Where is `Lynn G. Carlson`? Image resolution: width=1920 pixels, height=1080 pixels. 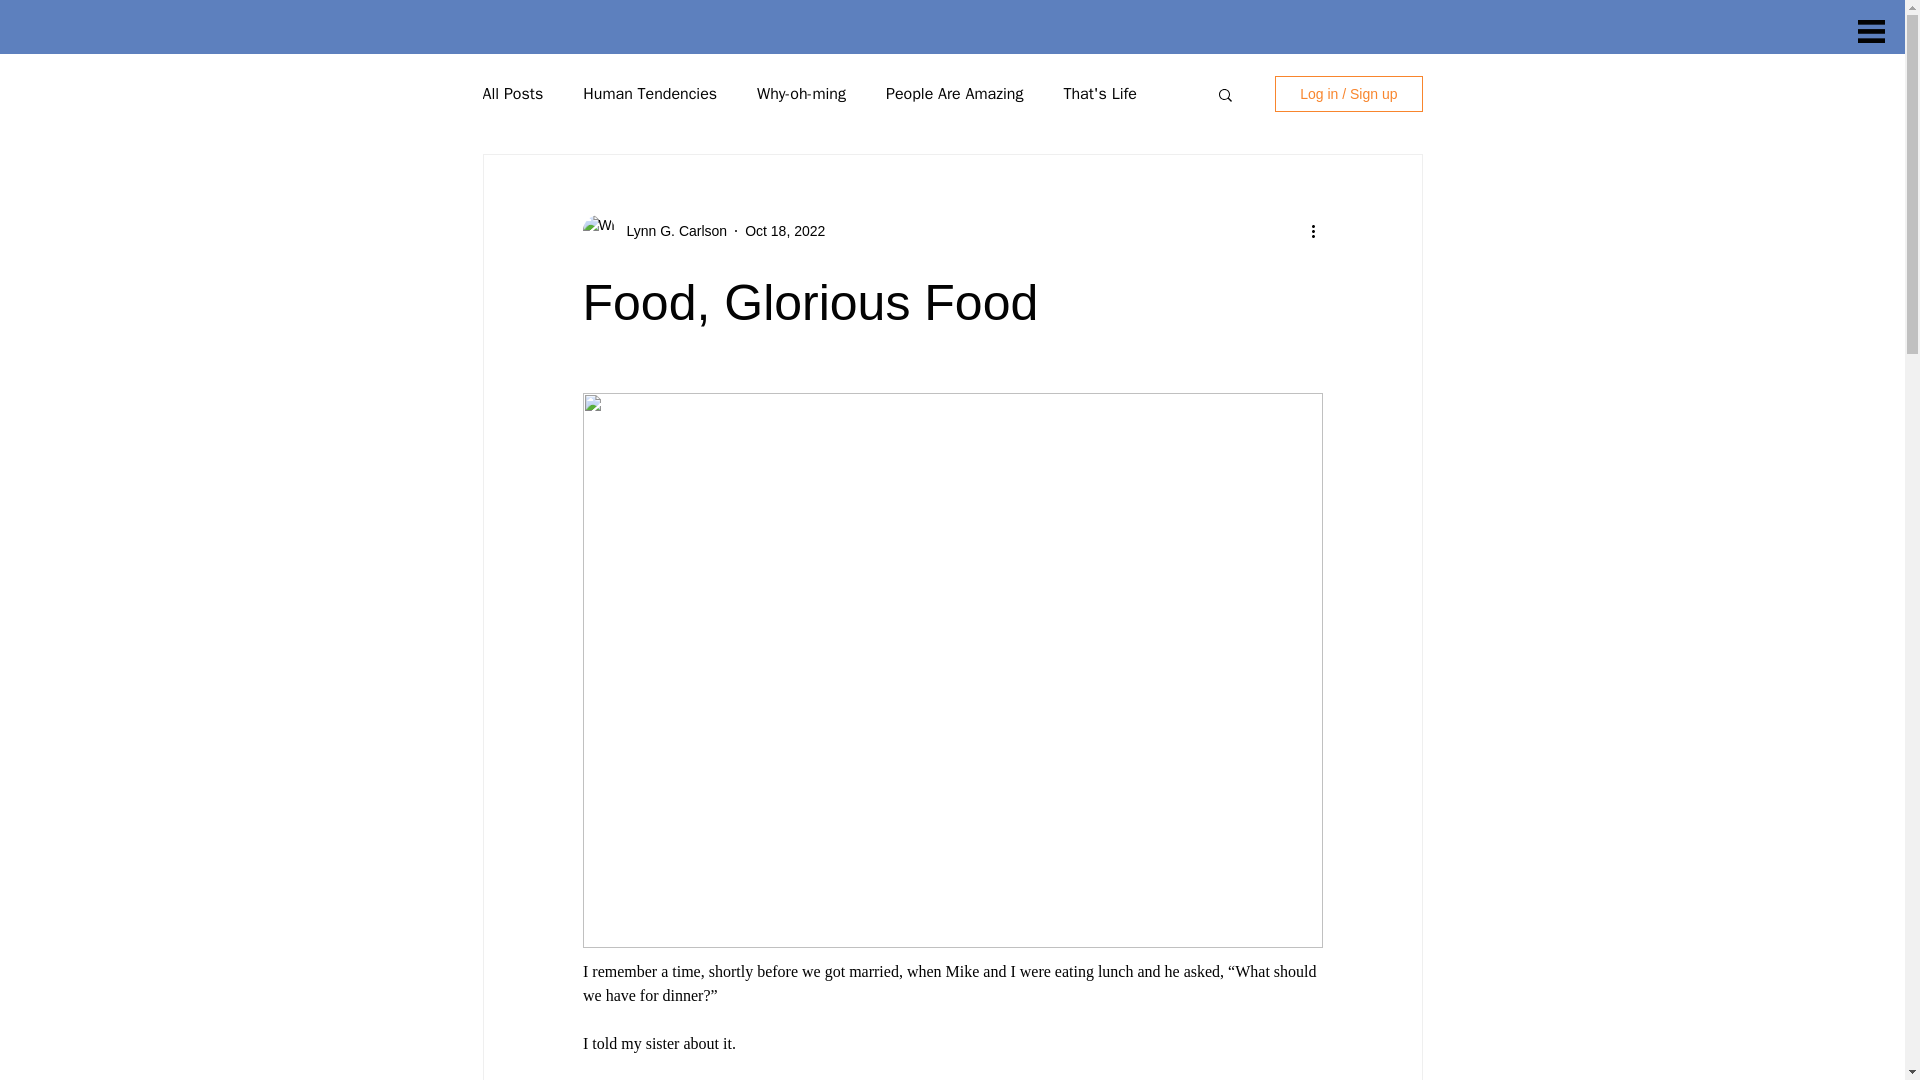 Lynn G. Carlson is located at coordinates (654, 230).